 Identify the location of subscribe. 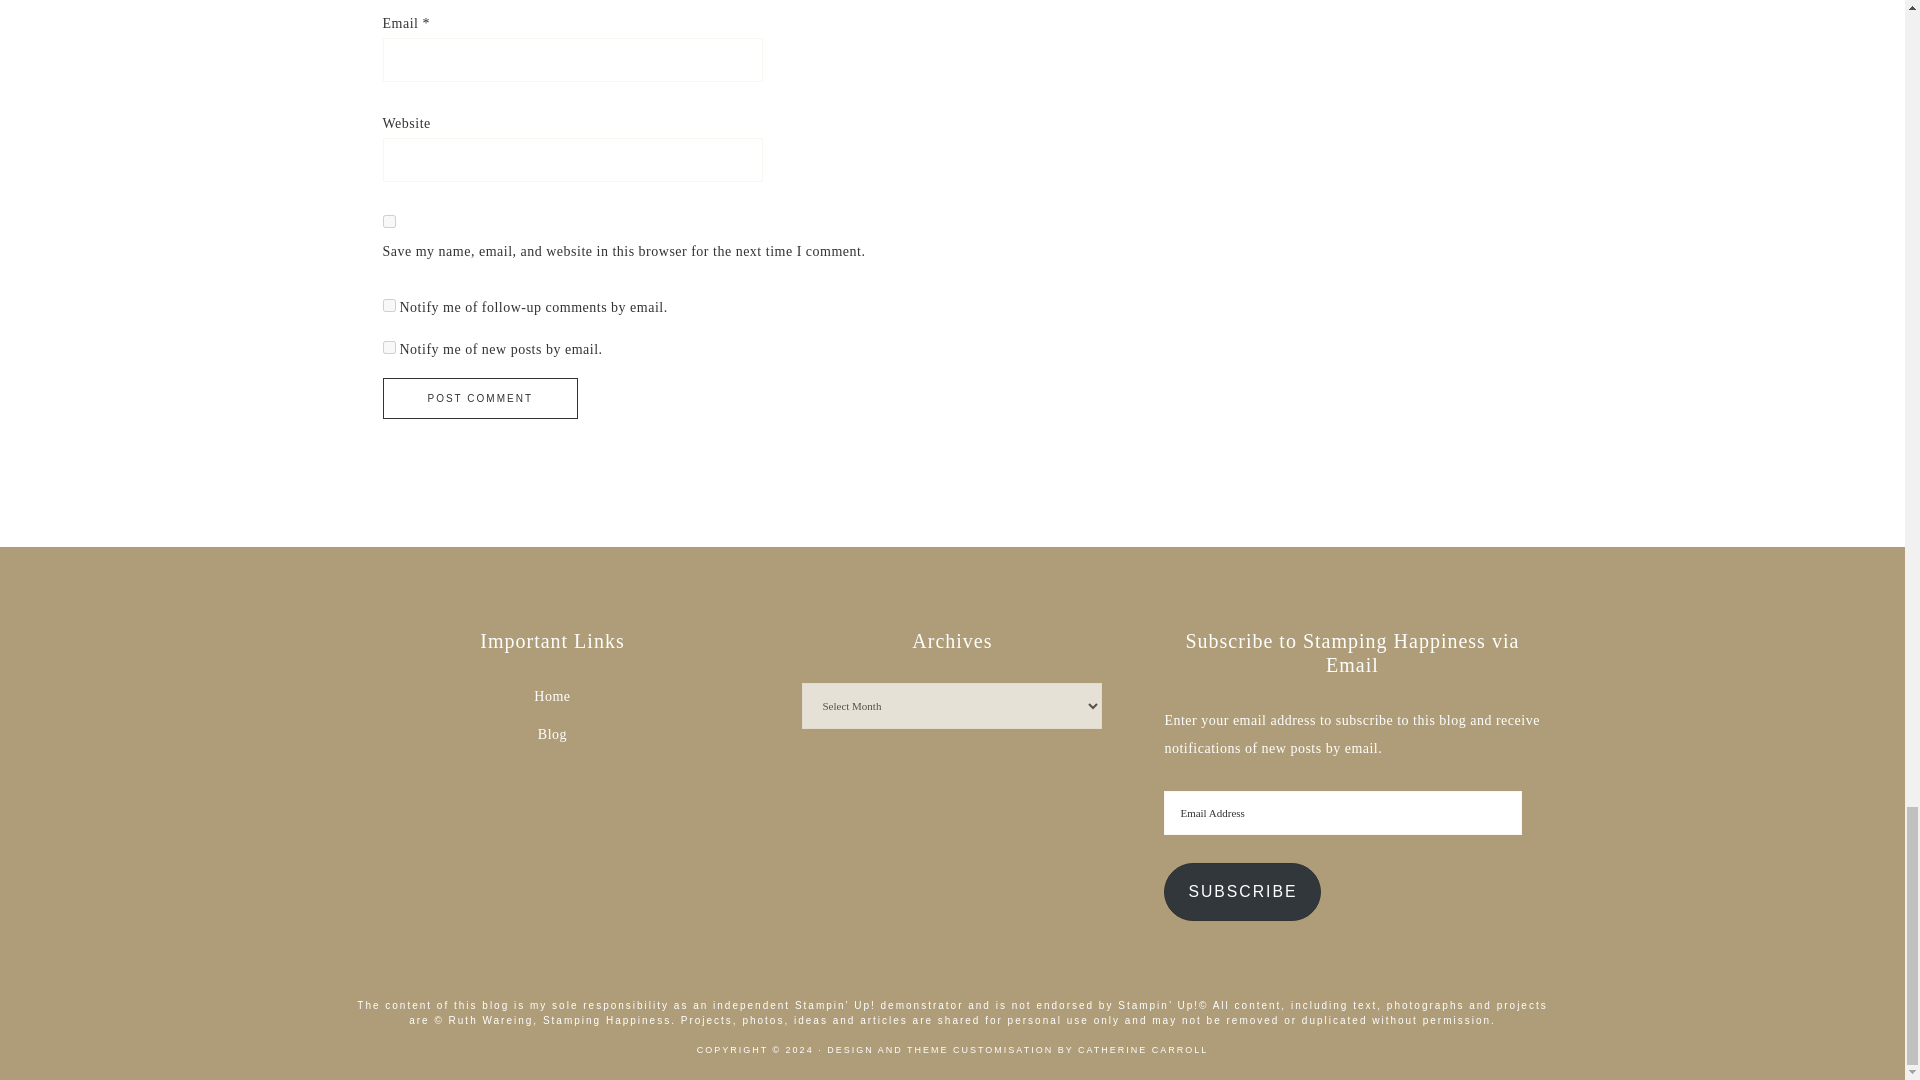
(388, 306).